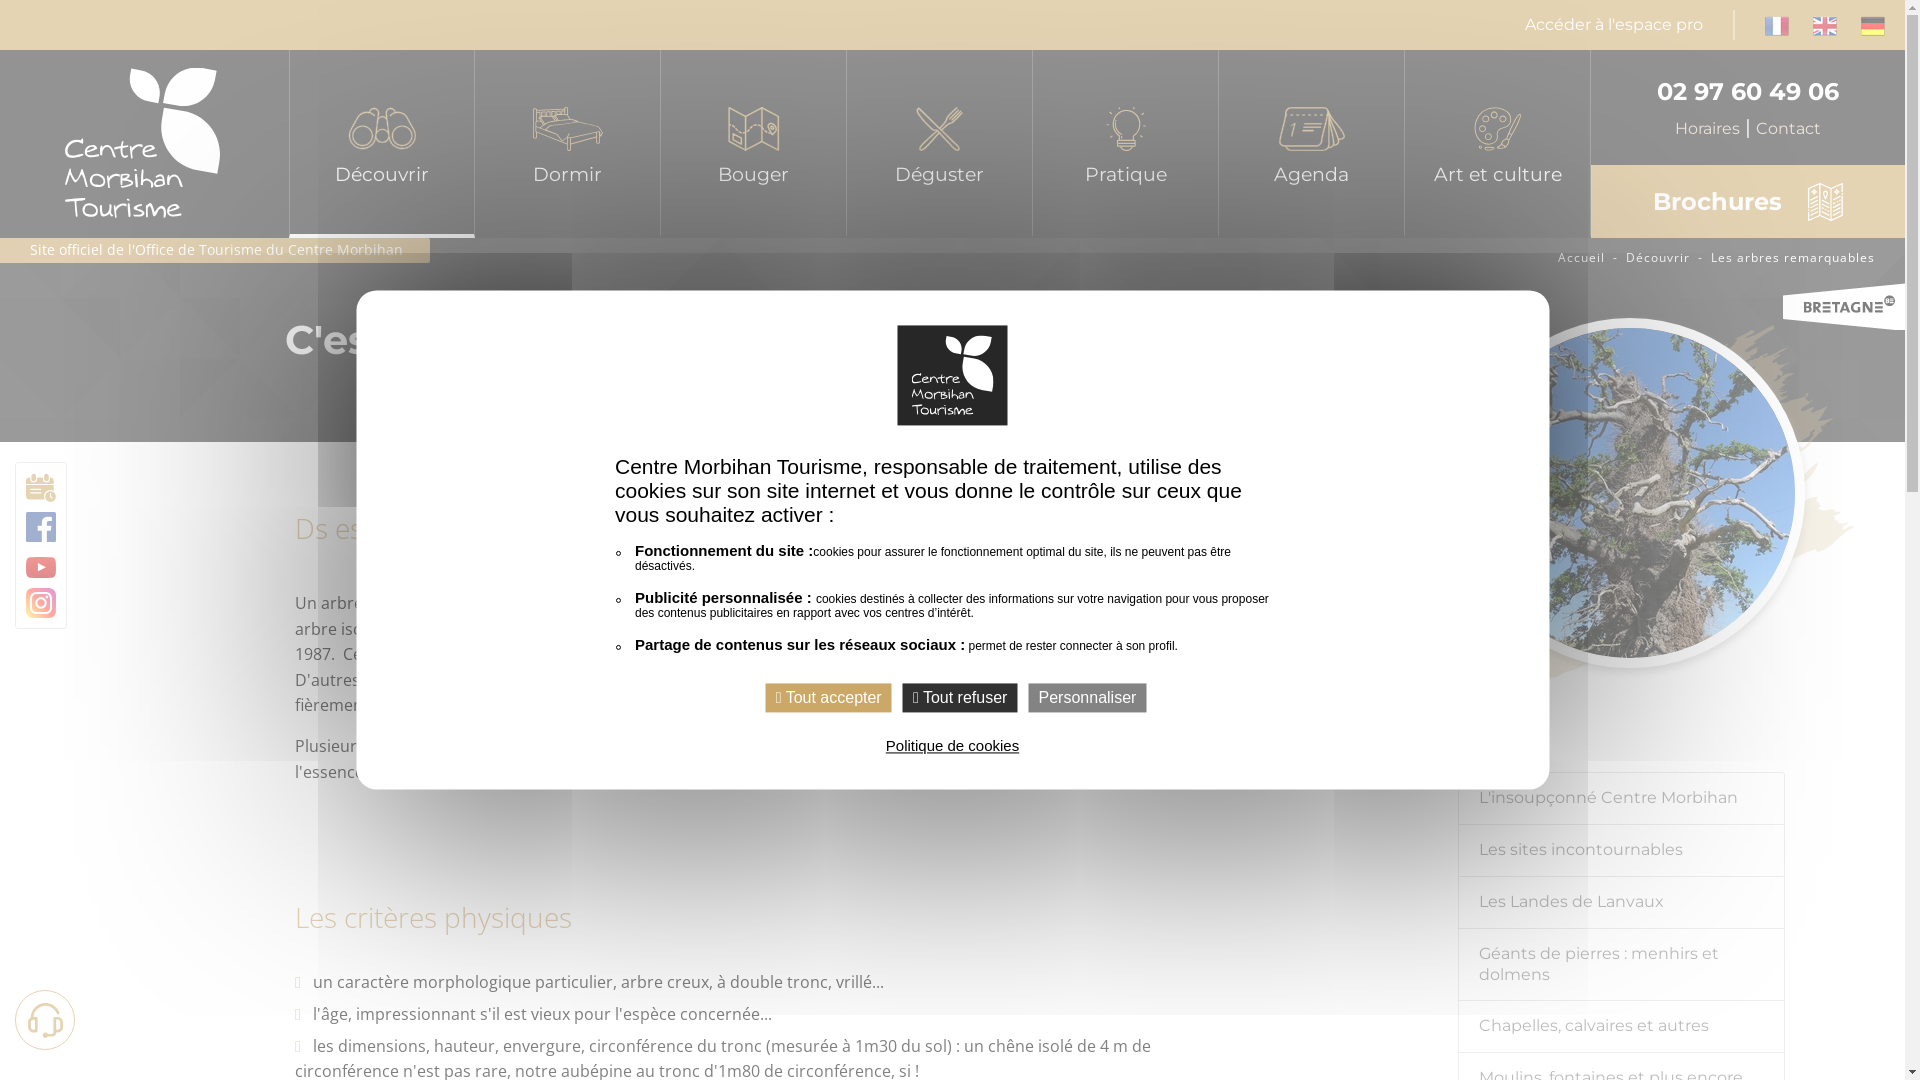  Describe the element at coordinates (1126, 261) in the screenshot. I see `Office de tourisme, infos, horaires` at that location.